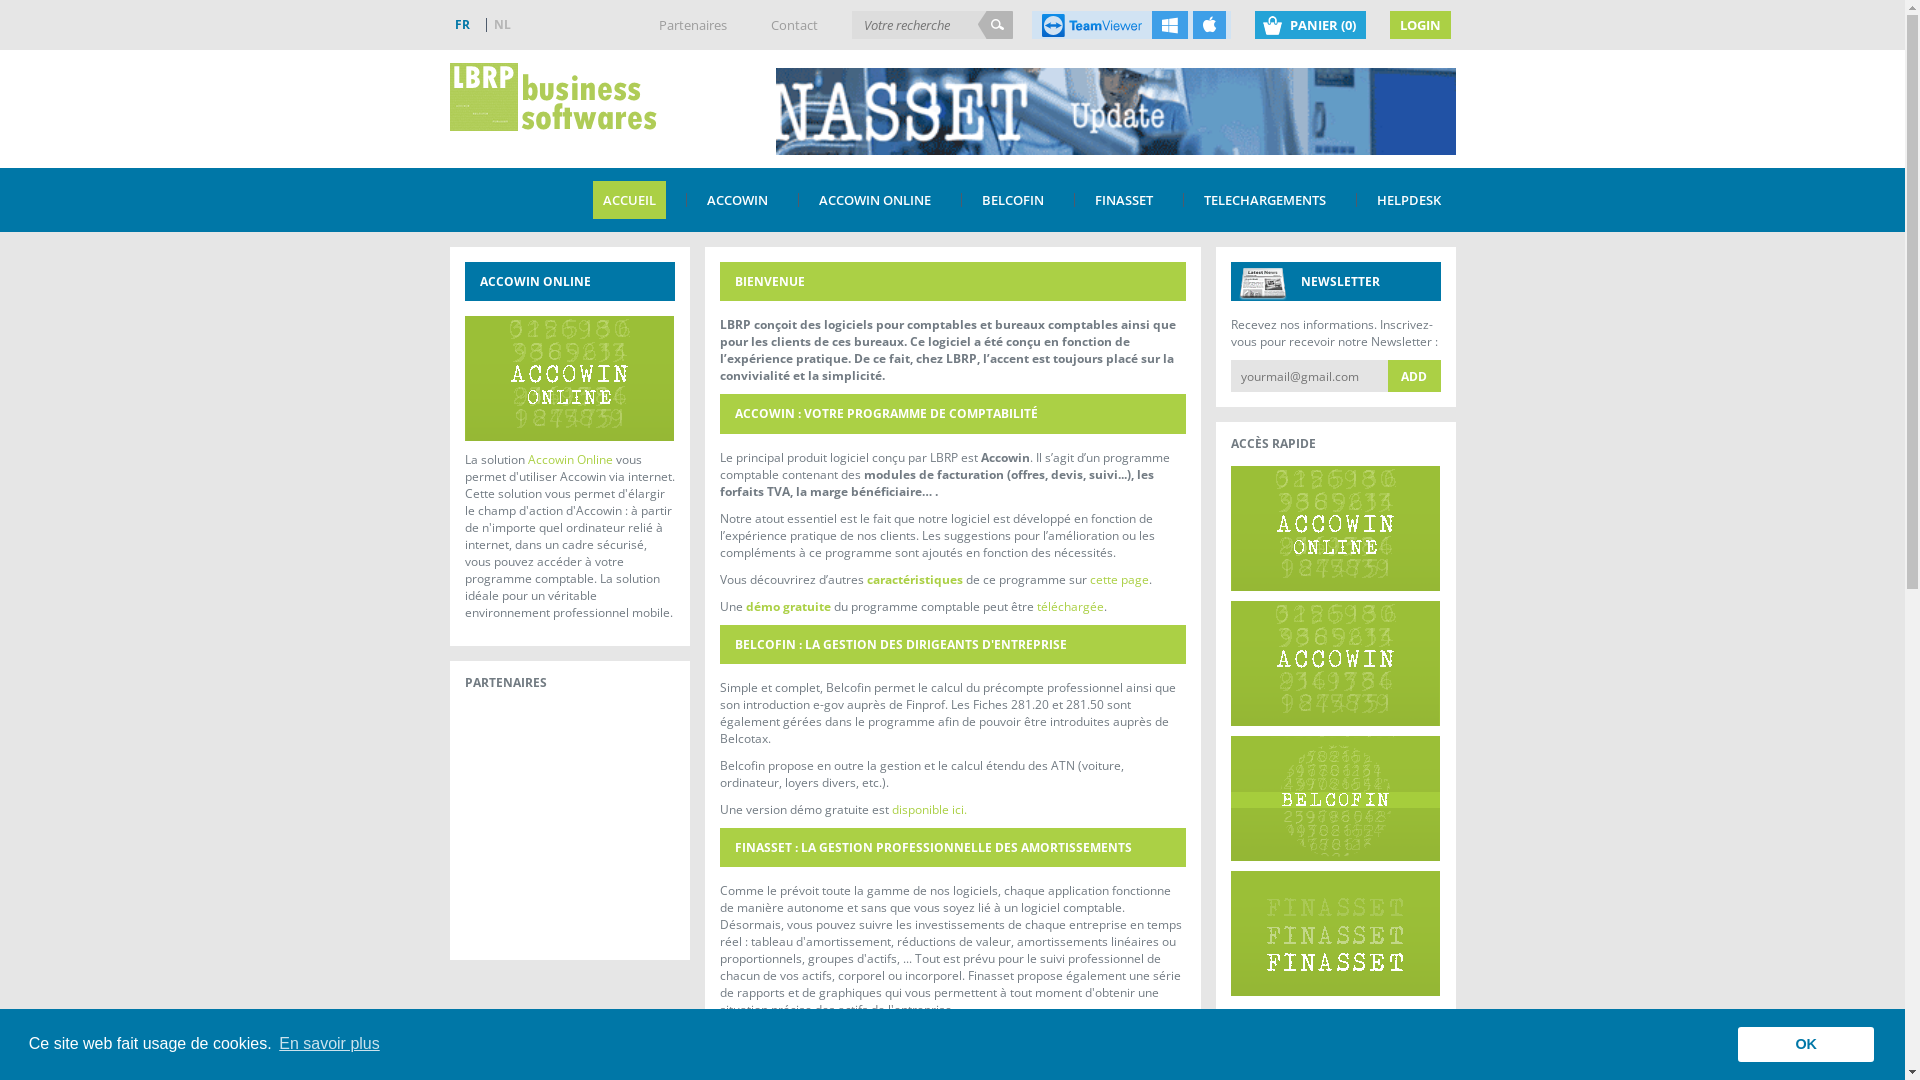  Describe the element at coordinates (1806, 1044) in the screenshot. I see `OK` at that location.